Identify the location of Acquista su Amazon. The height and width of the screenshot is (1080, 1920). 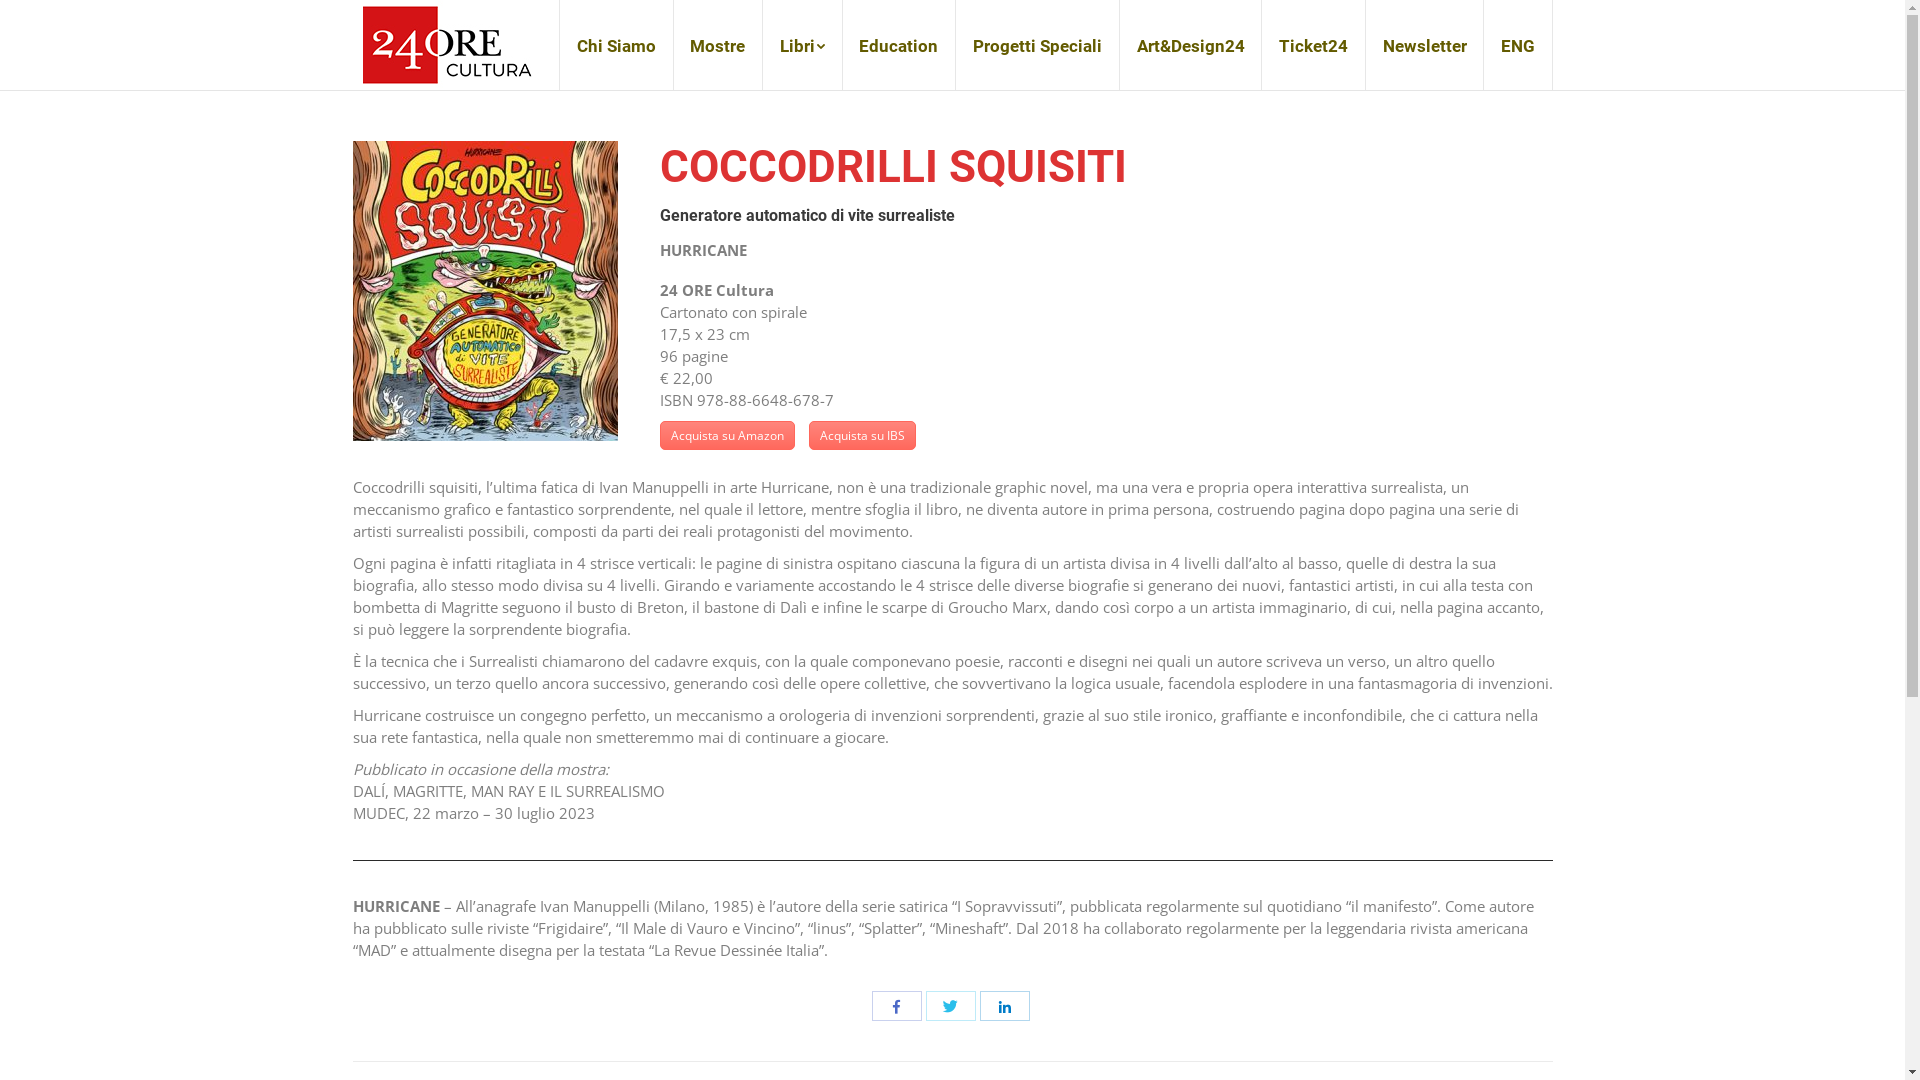
(728, 436).